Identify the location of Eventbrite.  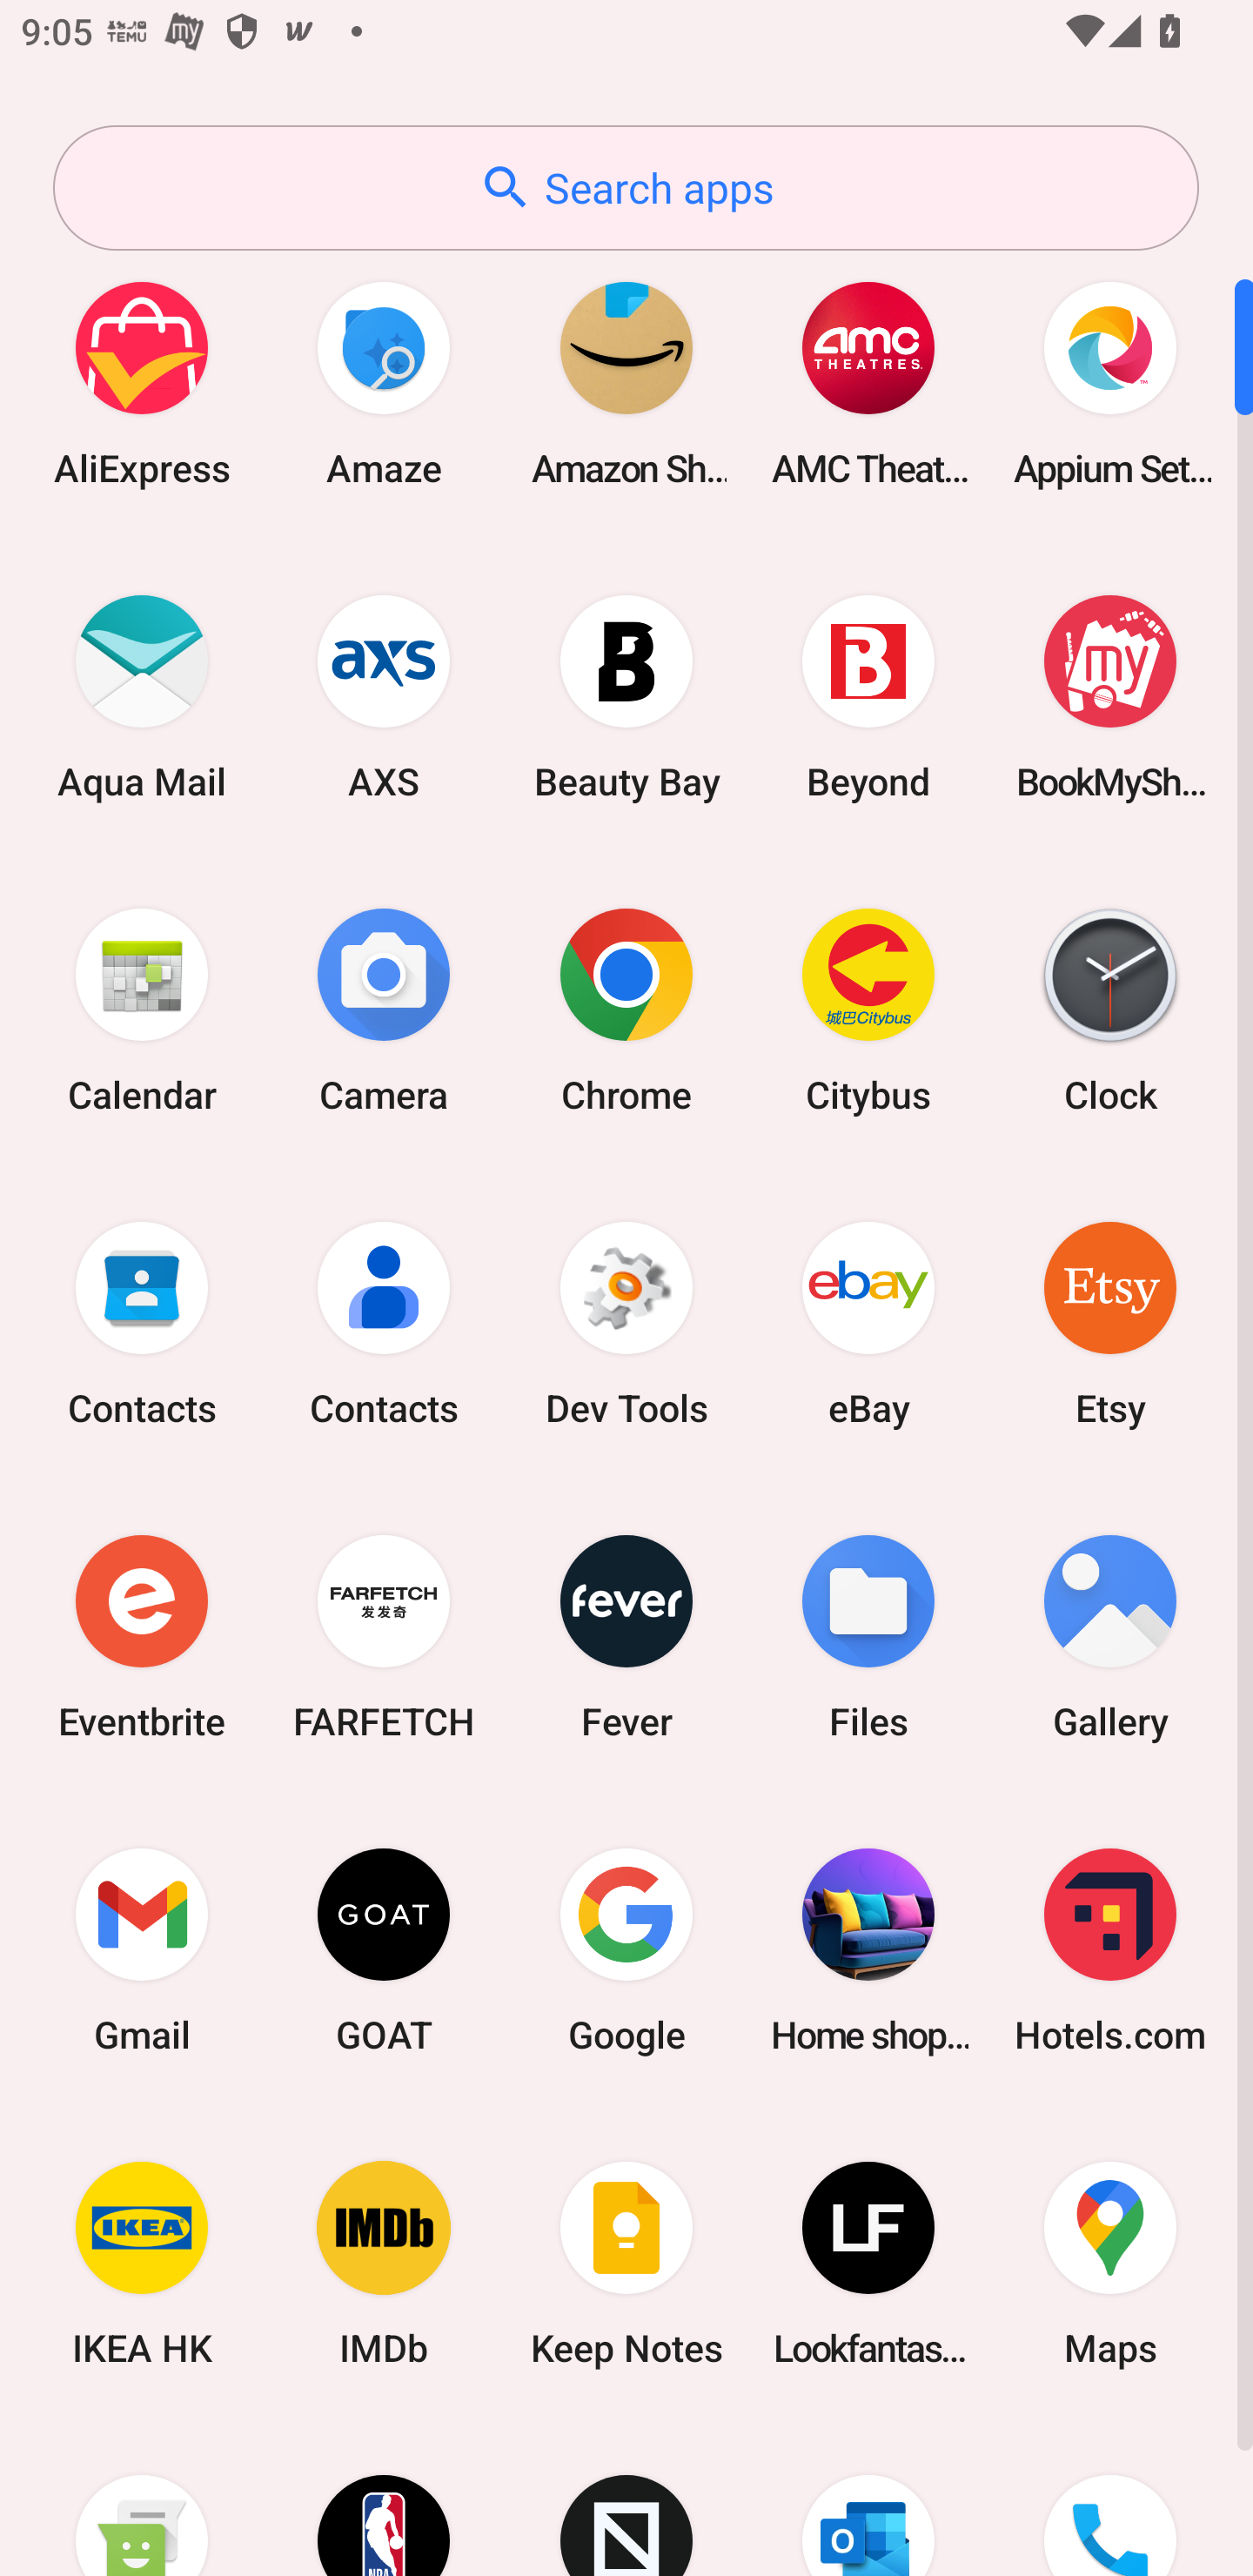
(142, 1636).